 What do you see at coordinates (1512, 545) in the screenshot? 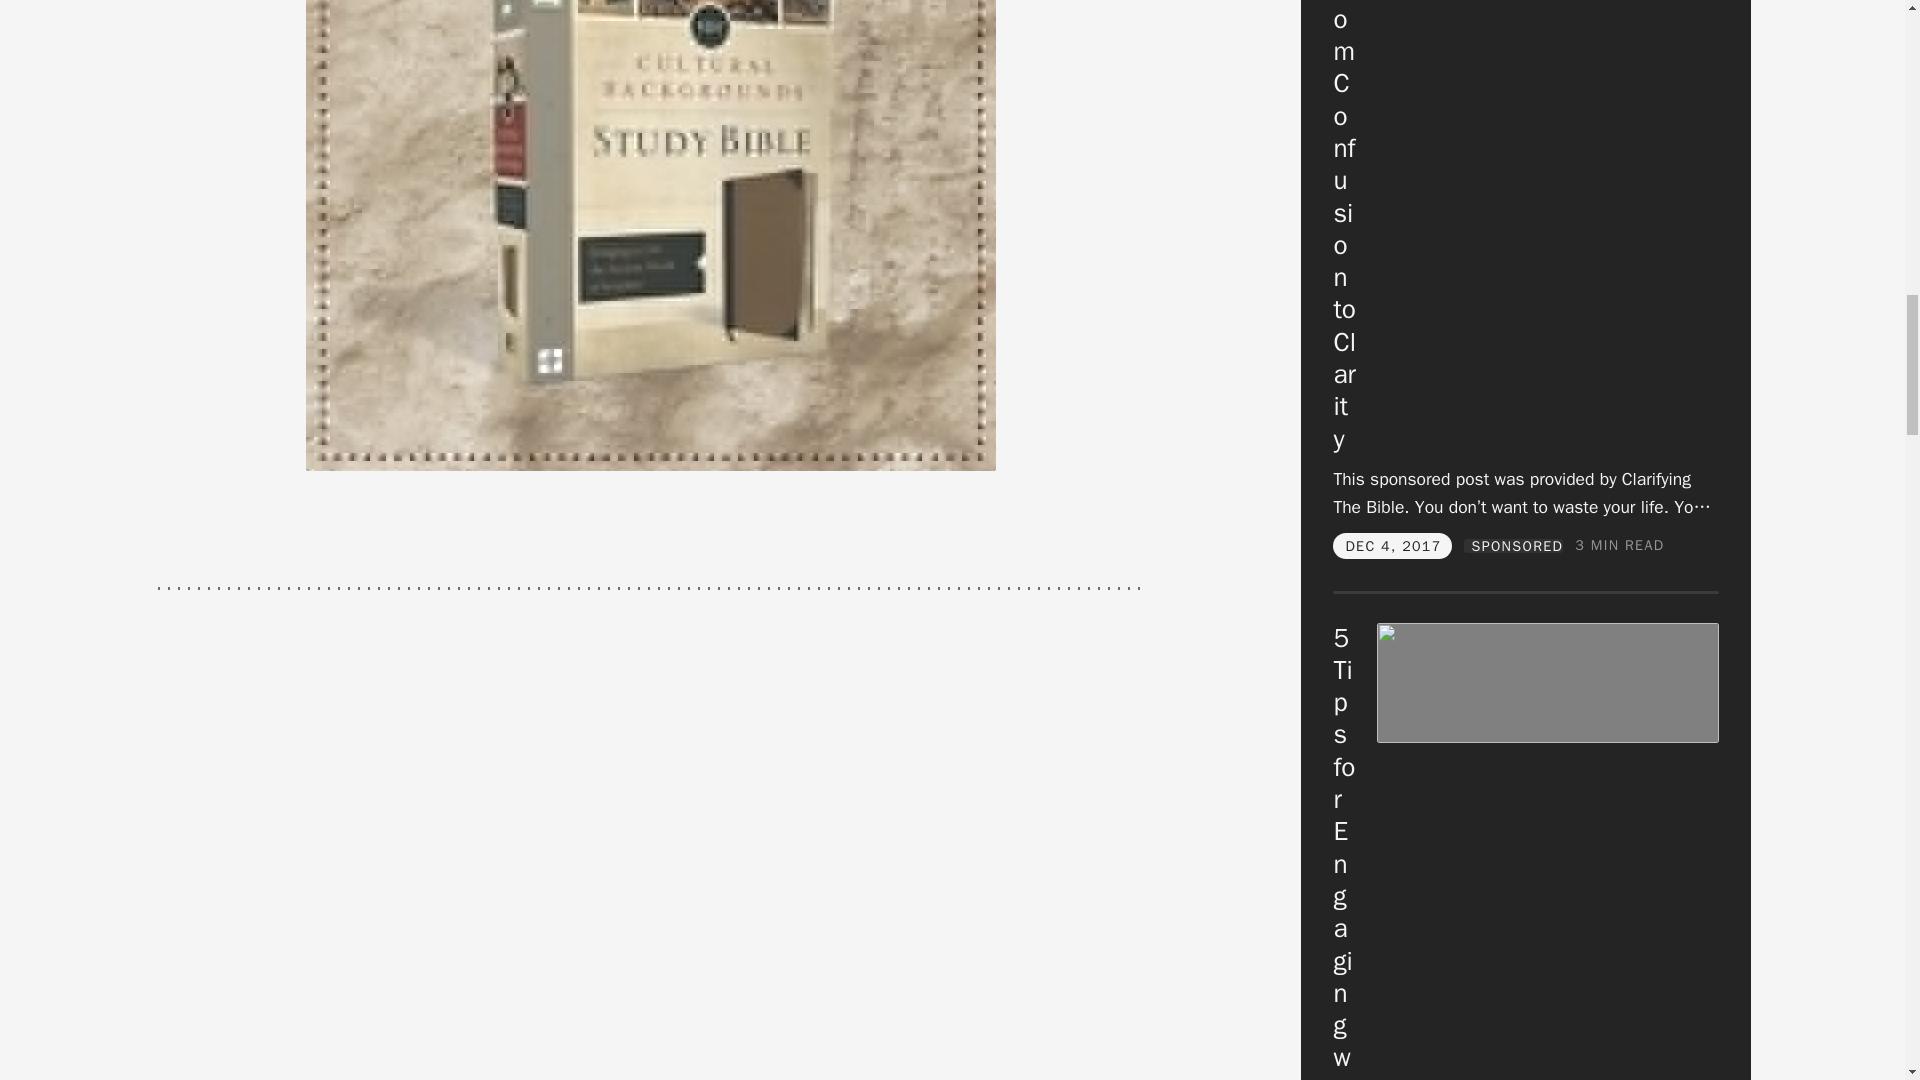
I see `SPONSORED` at bounding box center [1512, 545].